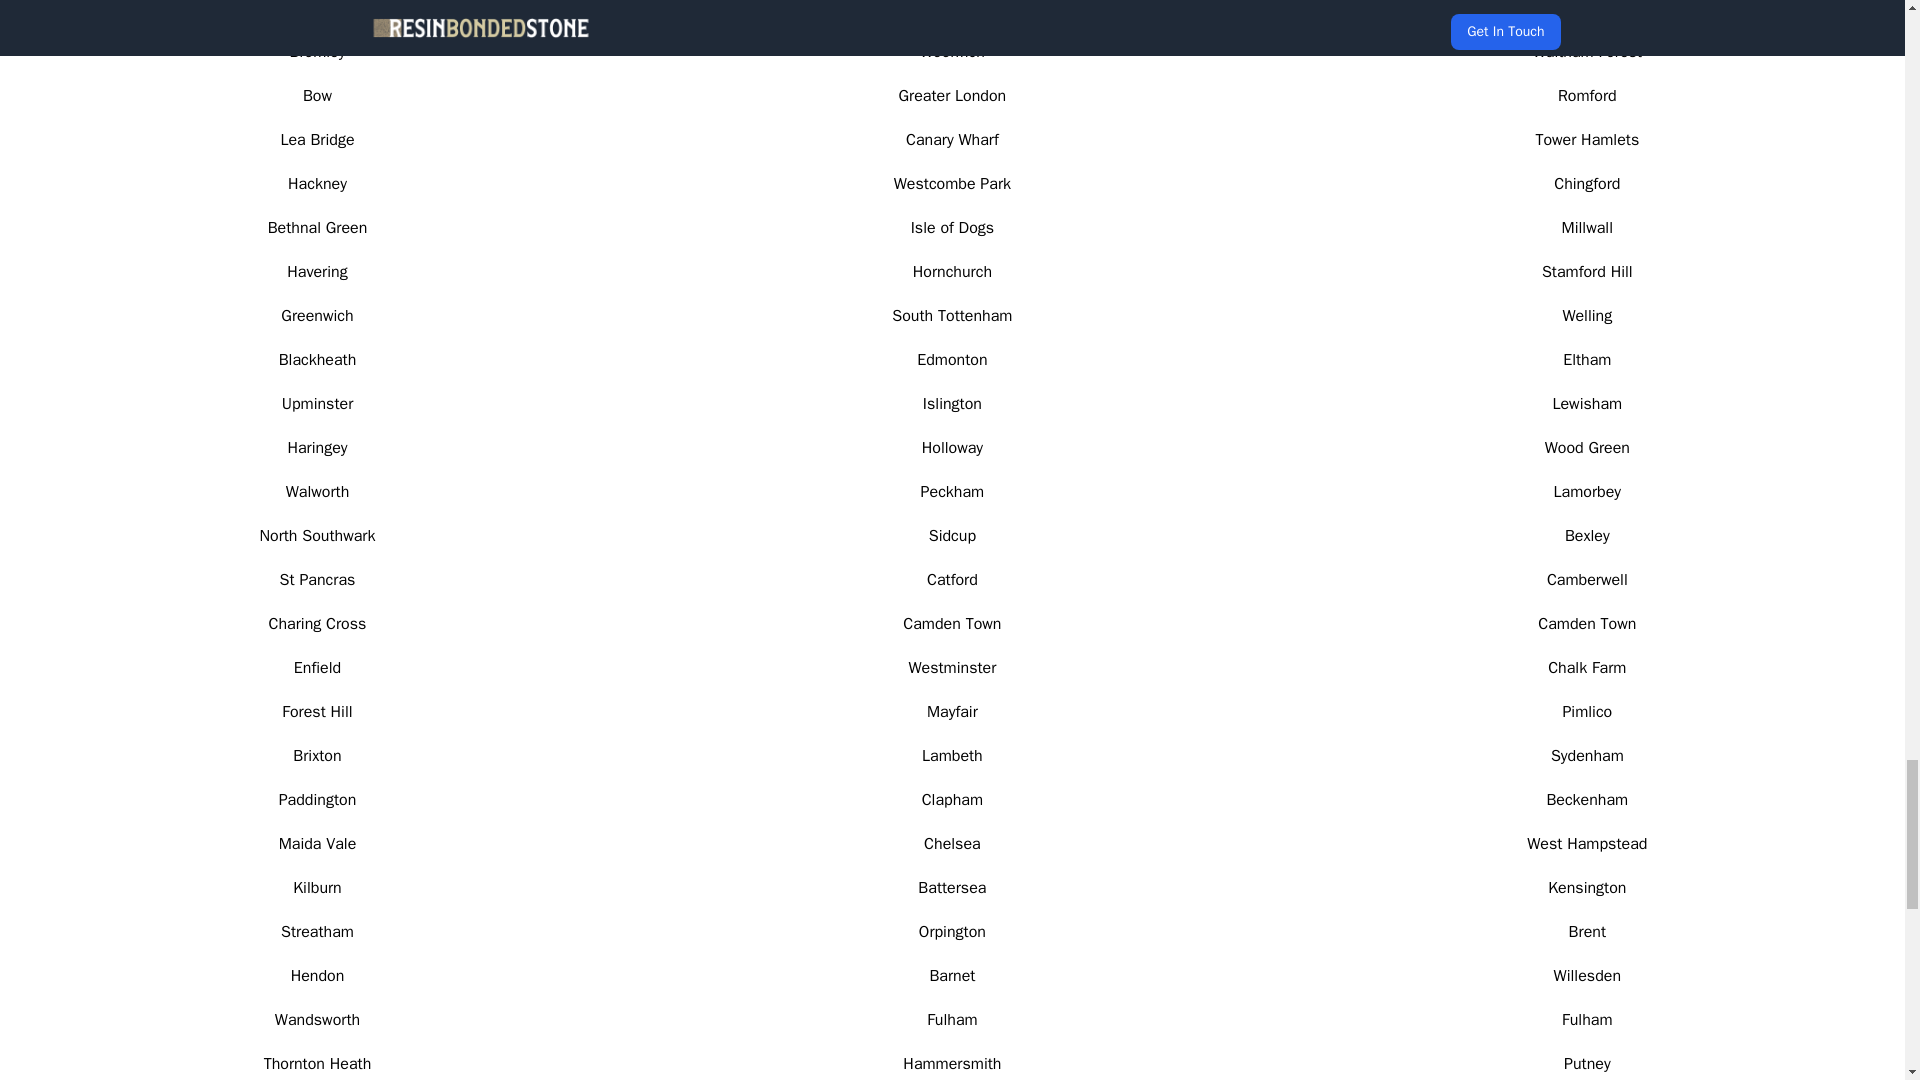 The height and width of the screenshot is (1080, 1920). I want to click on Bromley, so click(317, 52).